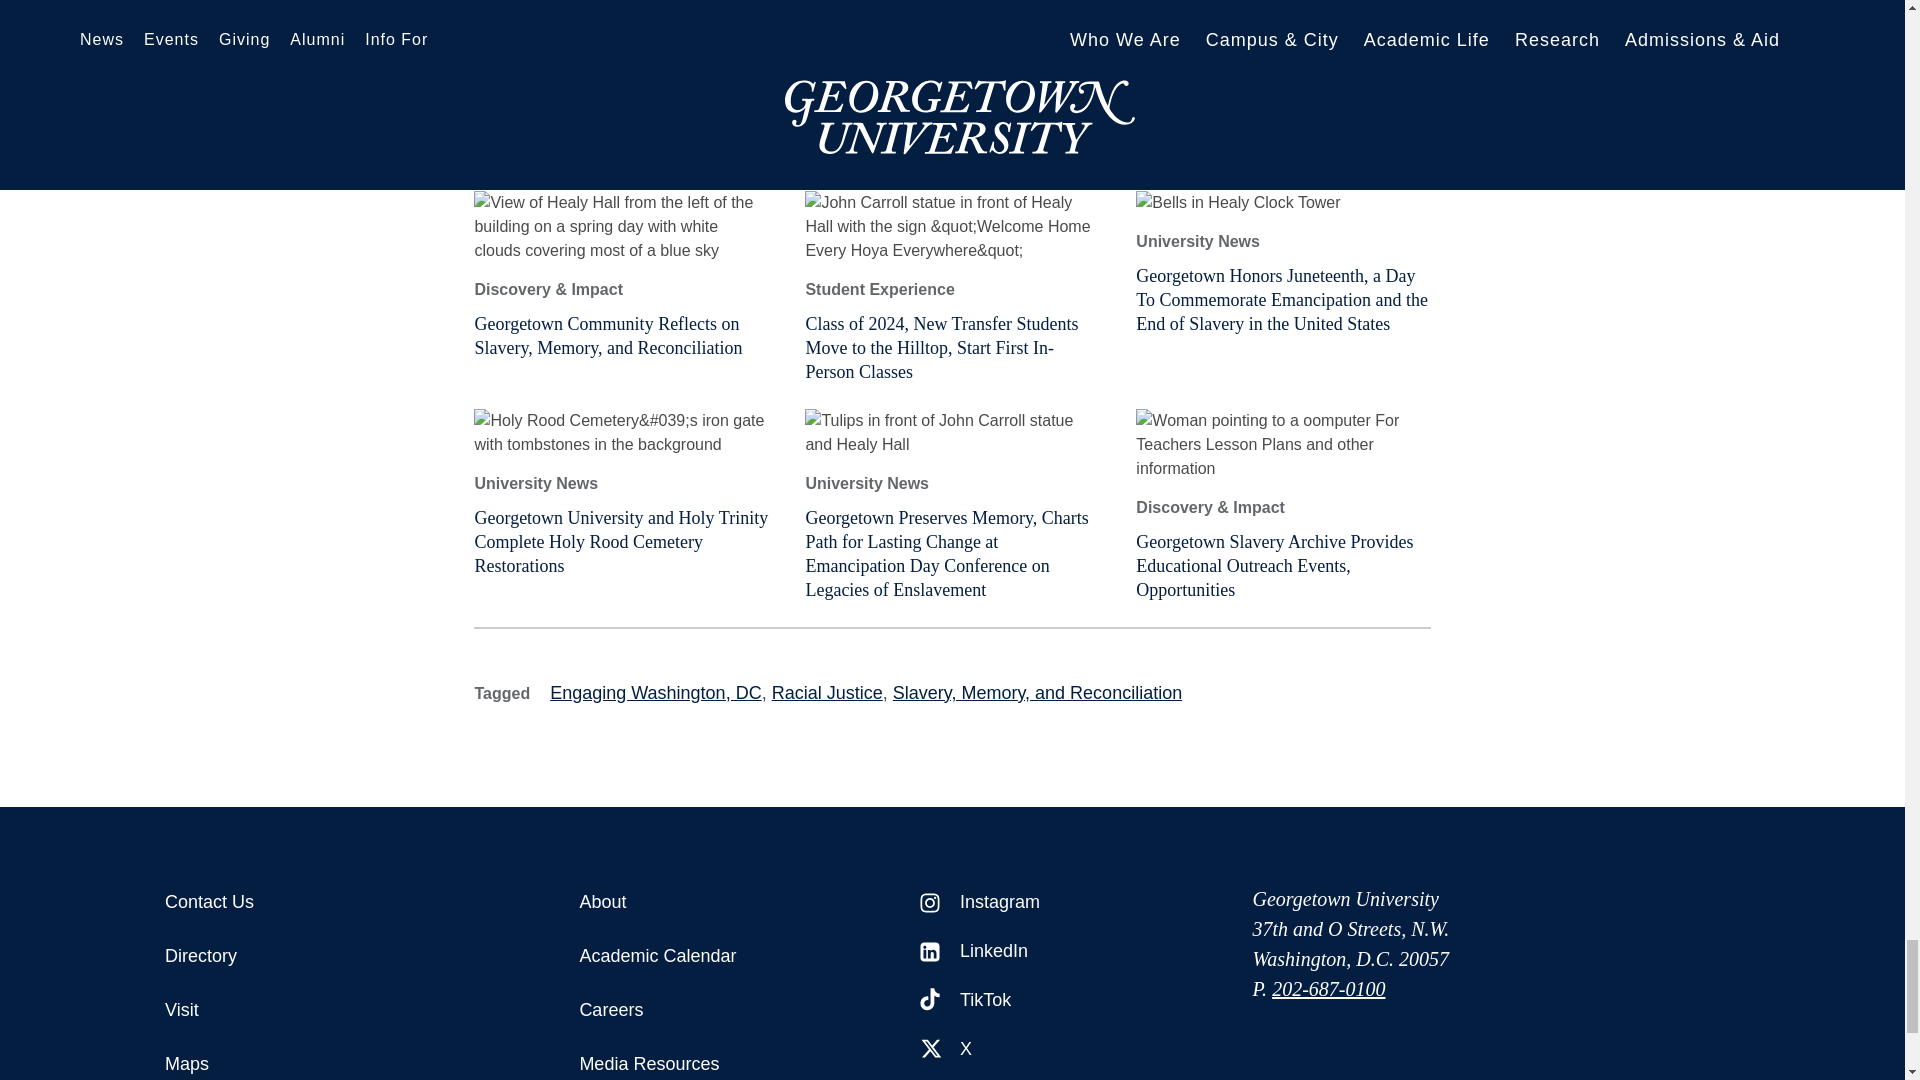 Image resolution: width=1920 pixels, height=1080 pixels. What do you see at coordinates (930, 1050) in the screenshot?
I see `X` at bounding box center [930, 1050].